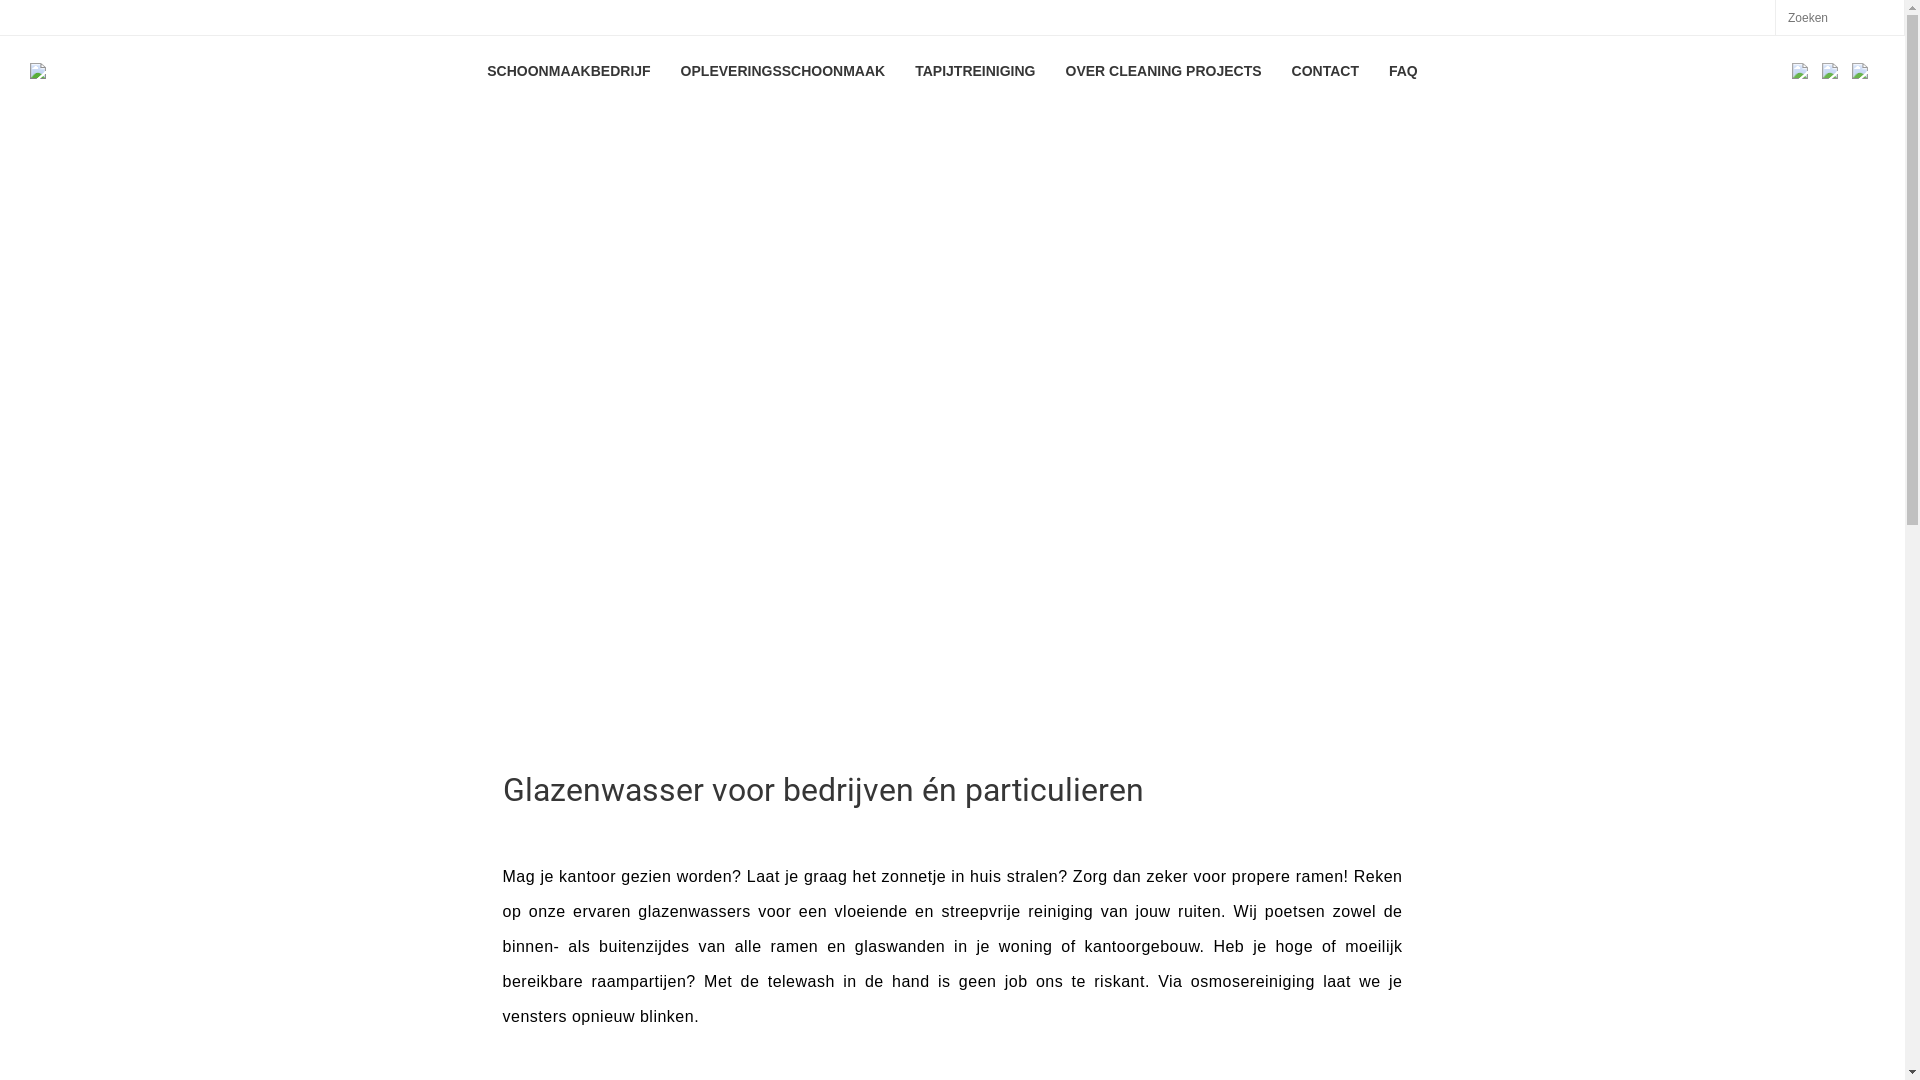 This screenshot has width=1920, height=1080. I want to click on Cleaning Projects Facebook, so click(1800, 71).